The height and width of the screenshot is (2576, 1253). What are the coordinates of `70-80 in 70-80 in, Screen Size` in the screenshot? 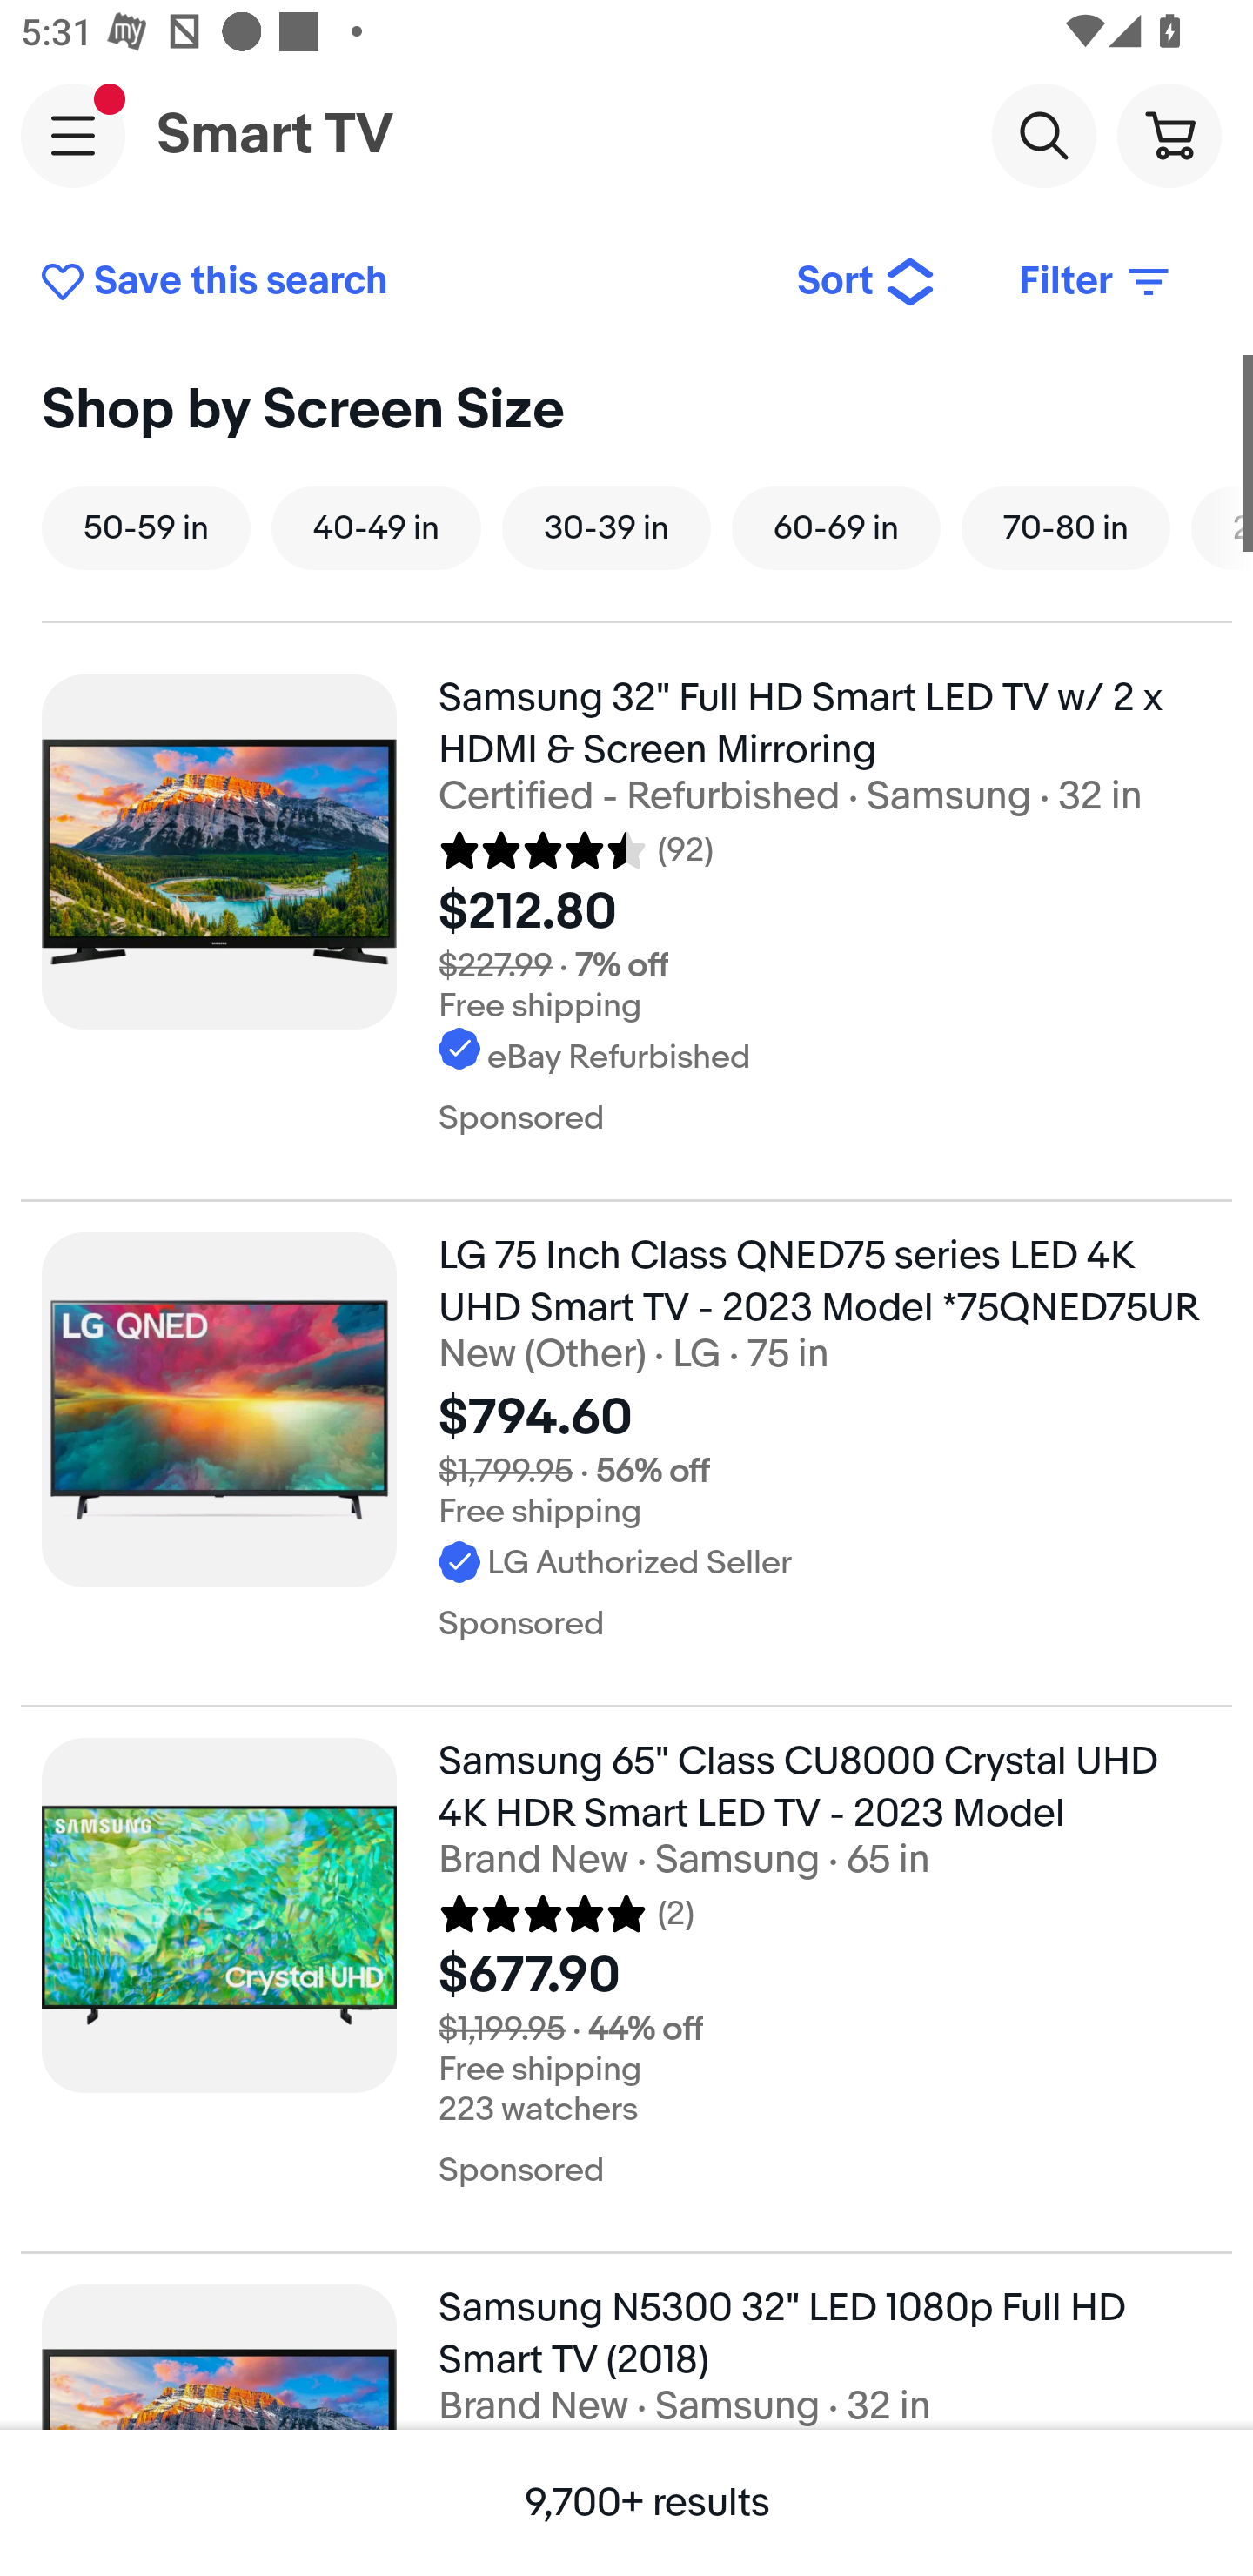 It's located at (1065, 527).